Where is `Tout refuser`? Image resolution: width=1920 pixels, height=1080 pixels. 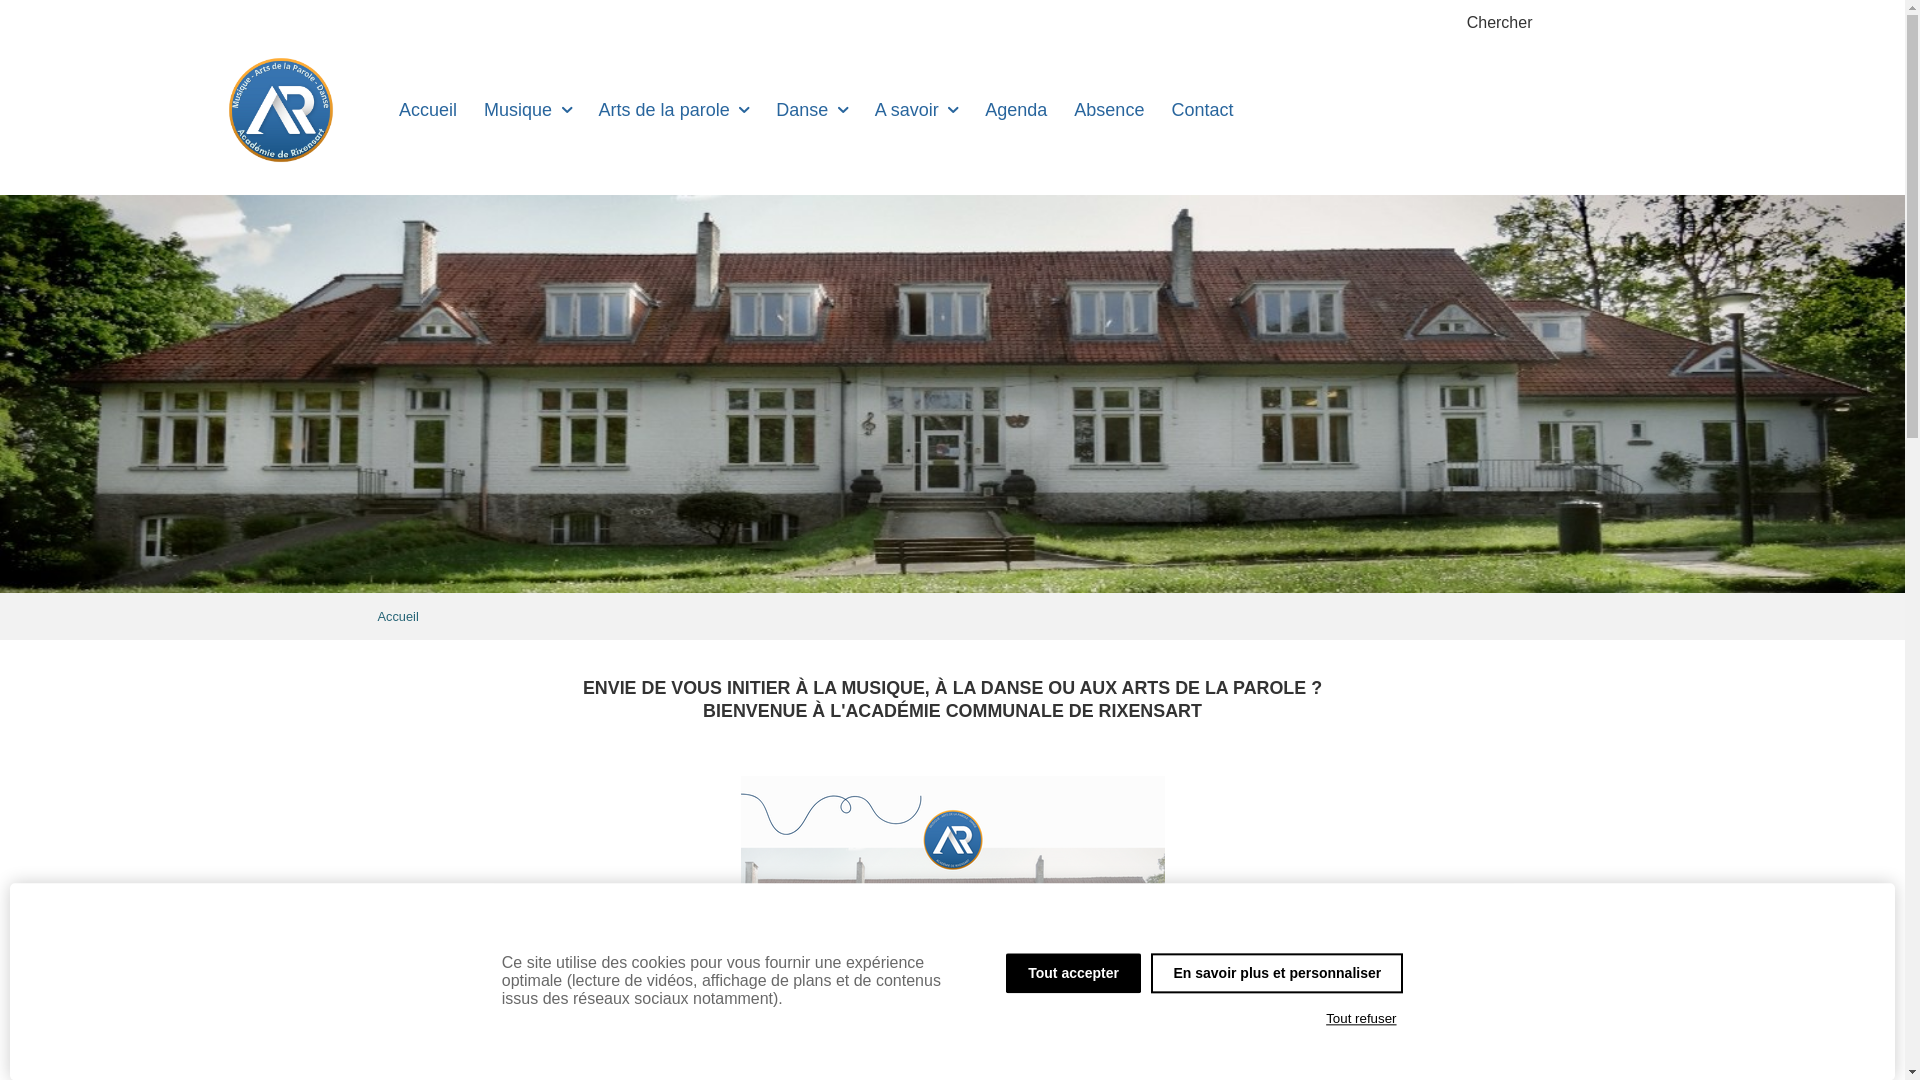 Tout refuser is located at coordinates (1362, 1019).